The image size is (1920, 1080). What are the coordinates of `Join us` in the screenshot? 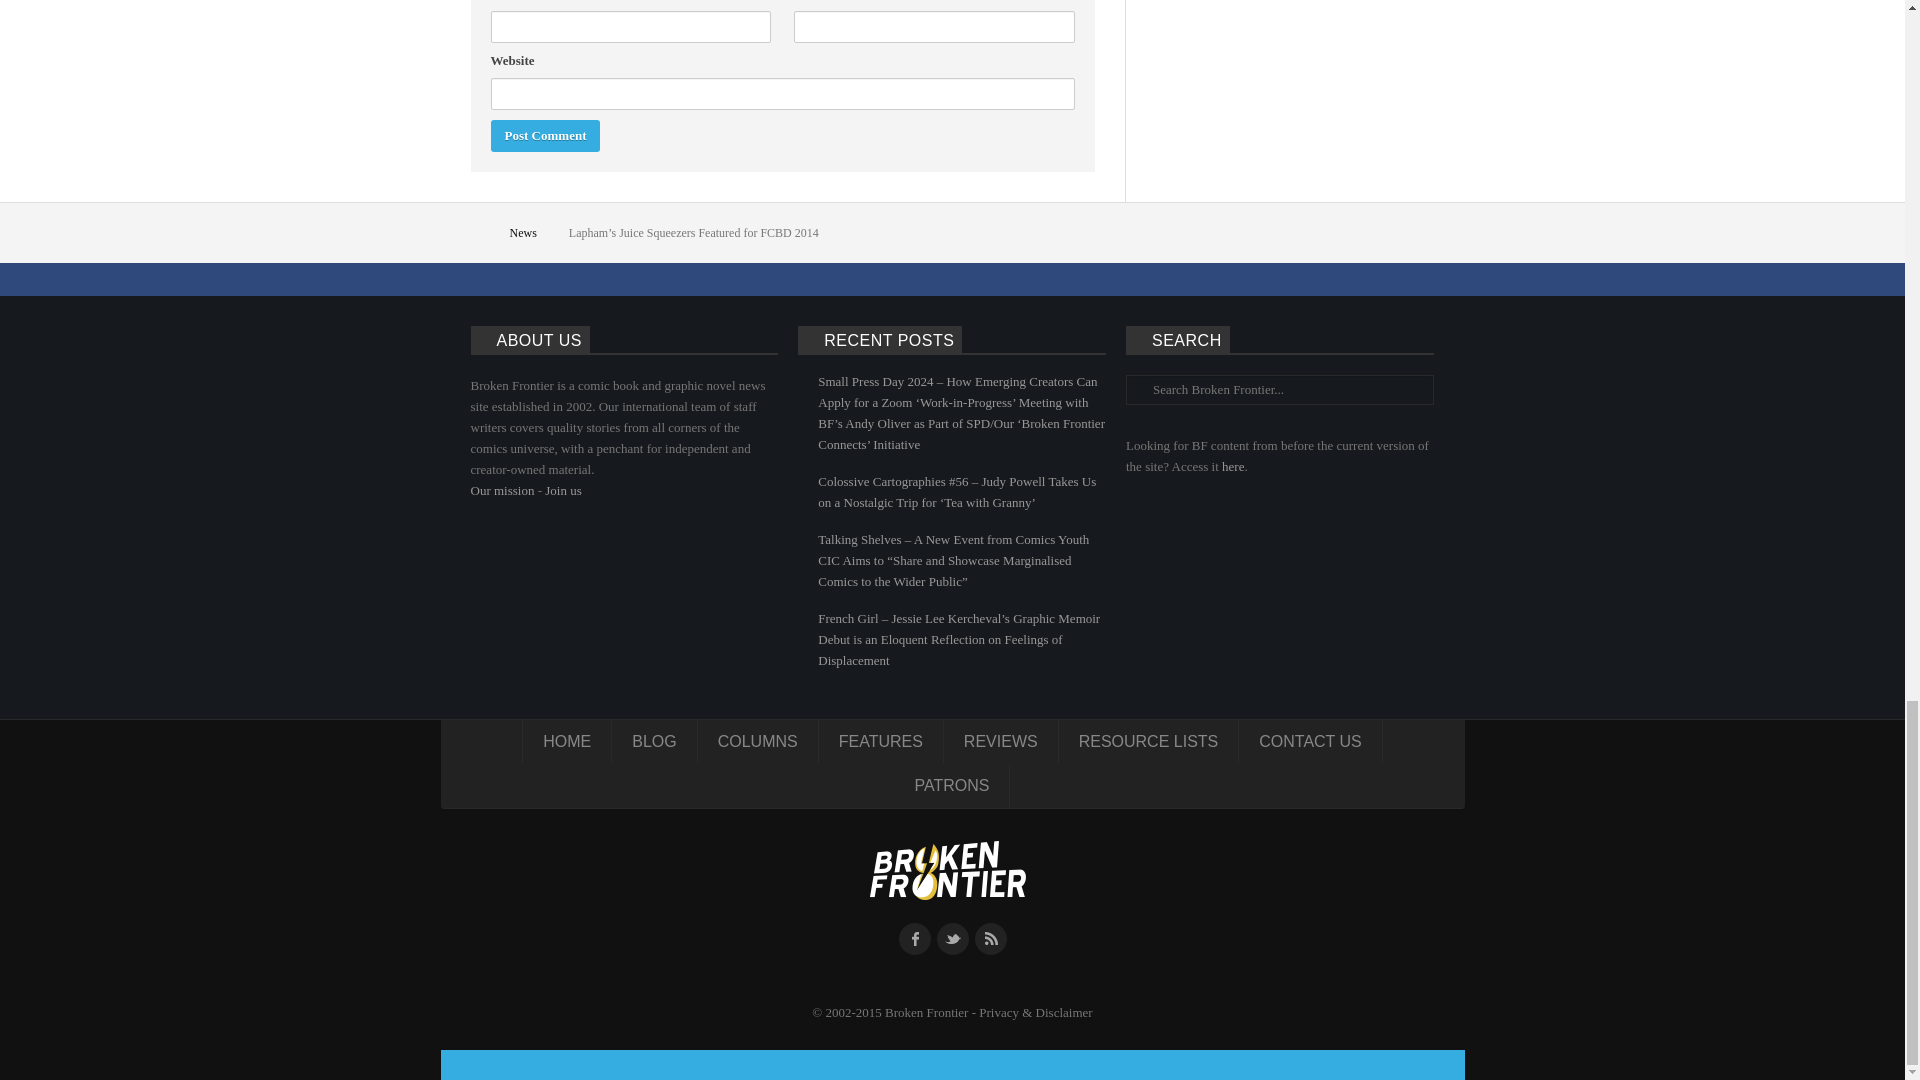 It's located at (563, 490).